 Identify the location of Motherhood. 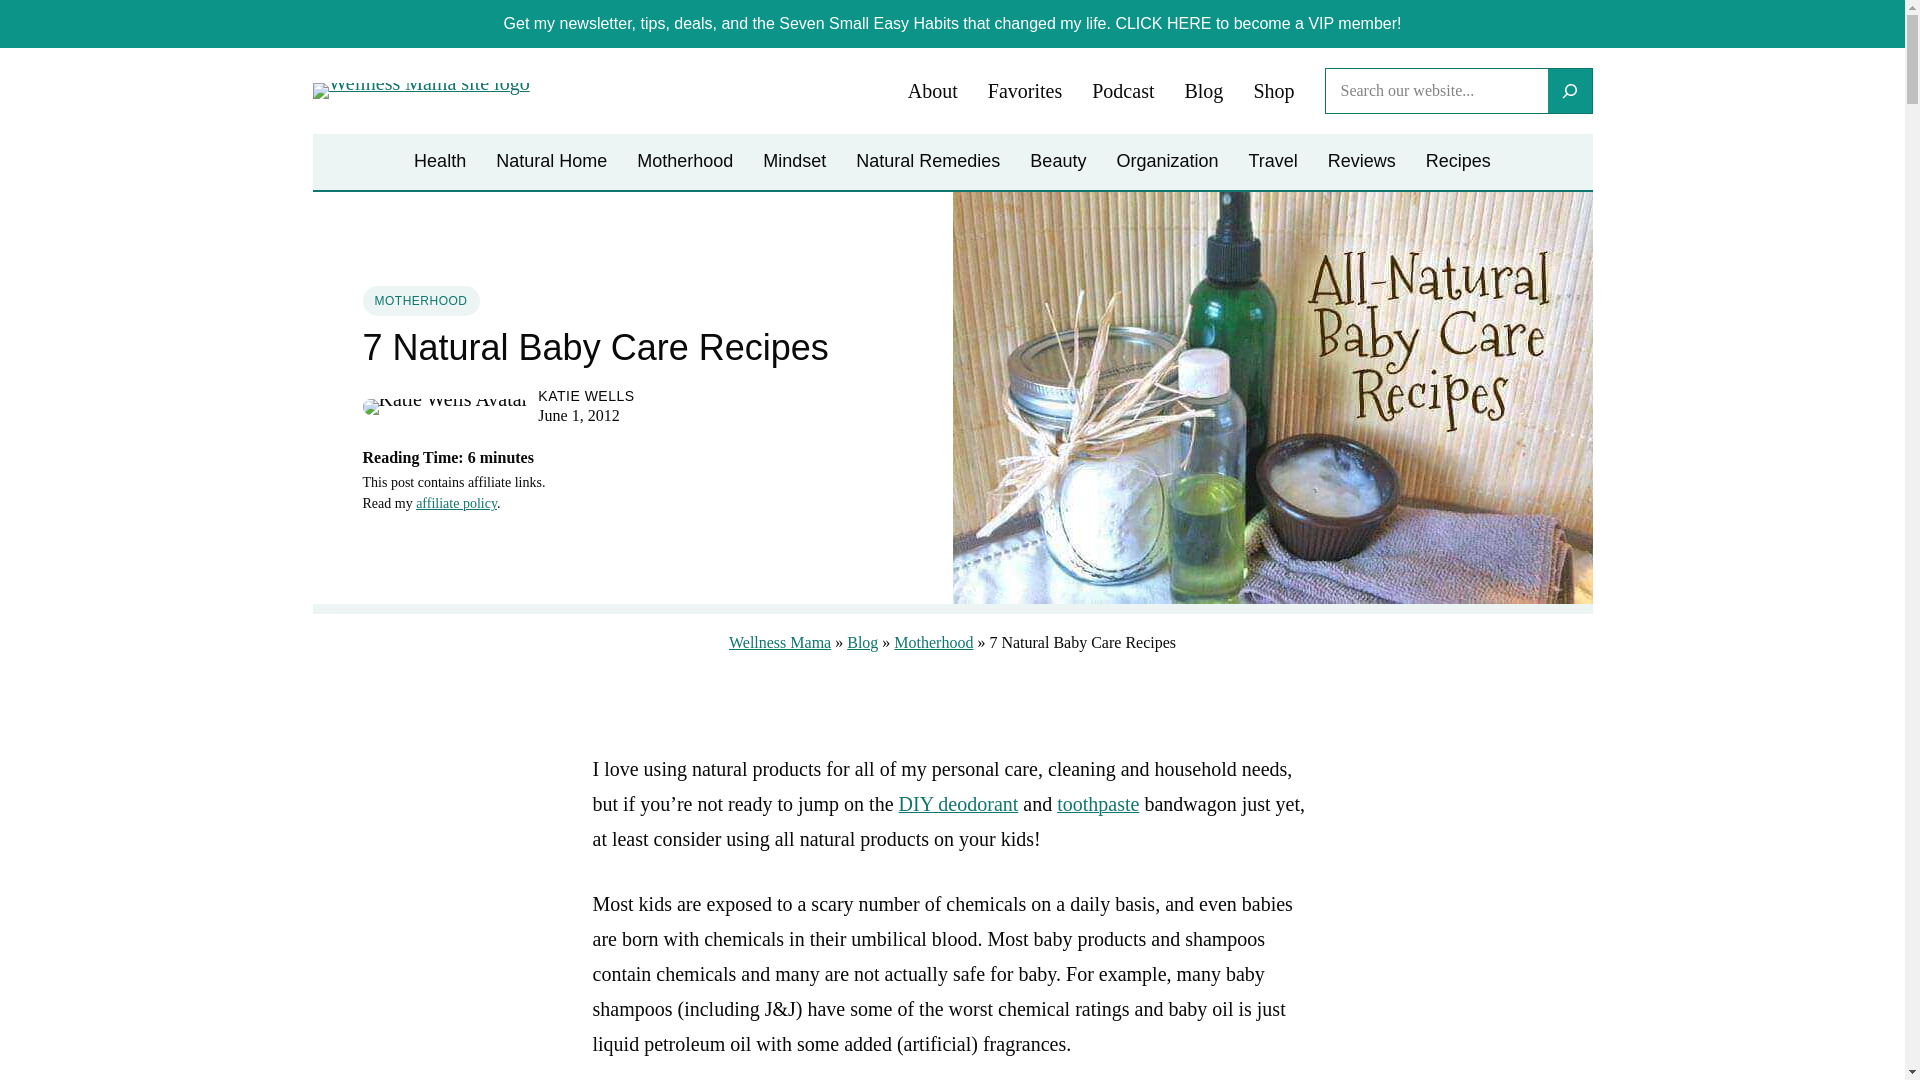
(685, 162).